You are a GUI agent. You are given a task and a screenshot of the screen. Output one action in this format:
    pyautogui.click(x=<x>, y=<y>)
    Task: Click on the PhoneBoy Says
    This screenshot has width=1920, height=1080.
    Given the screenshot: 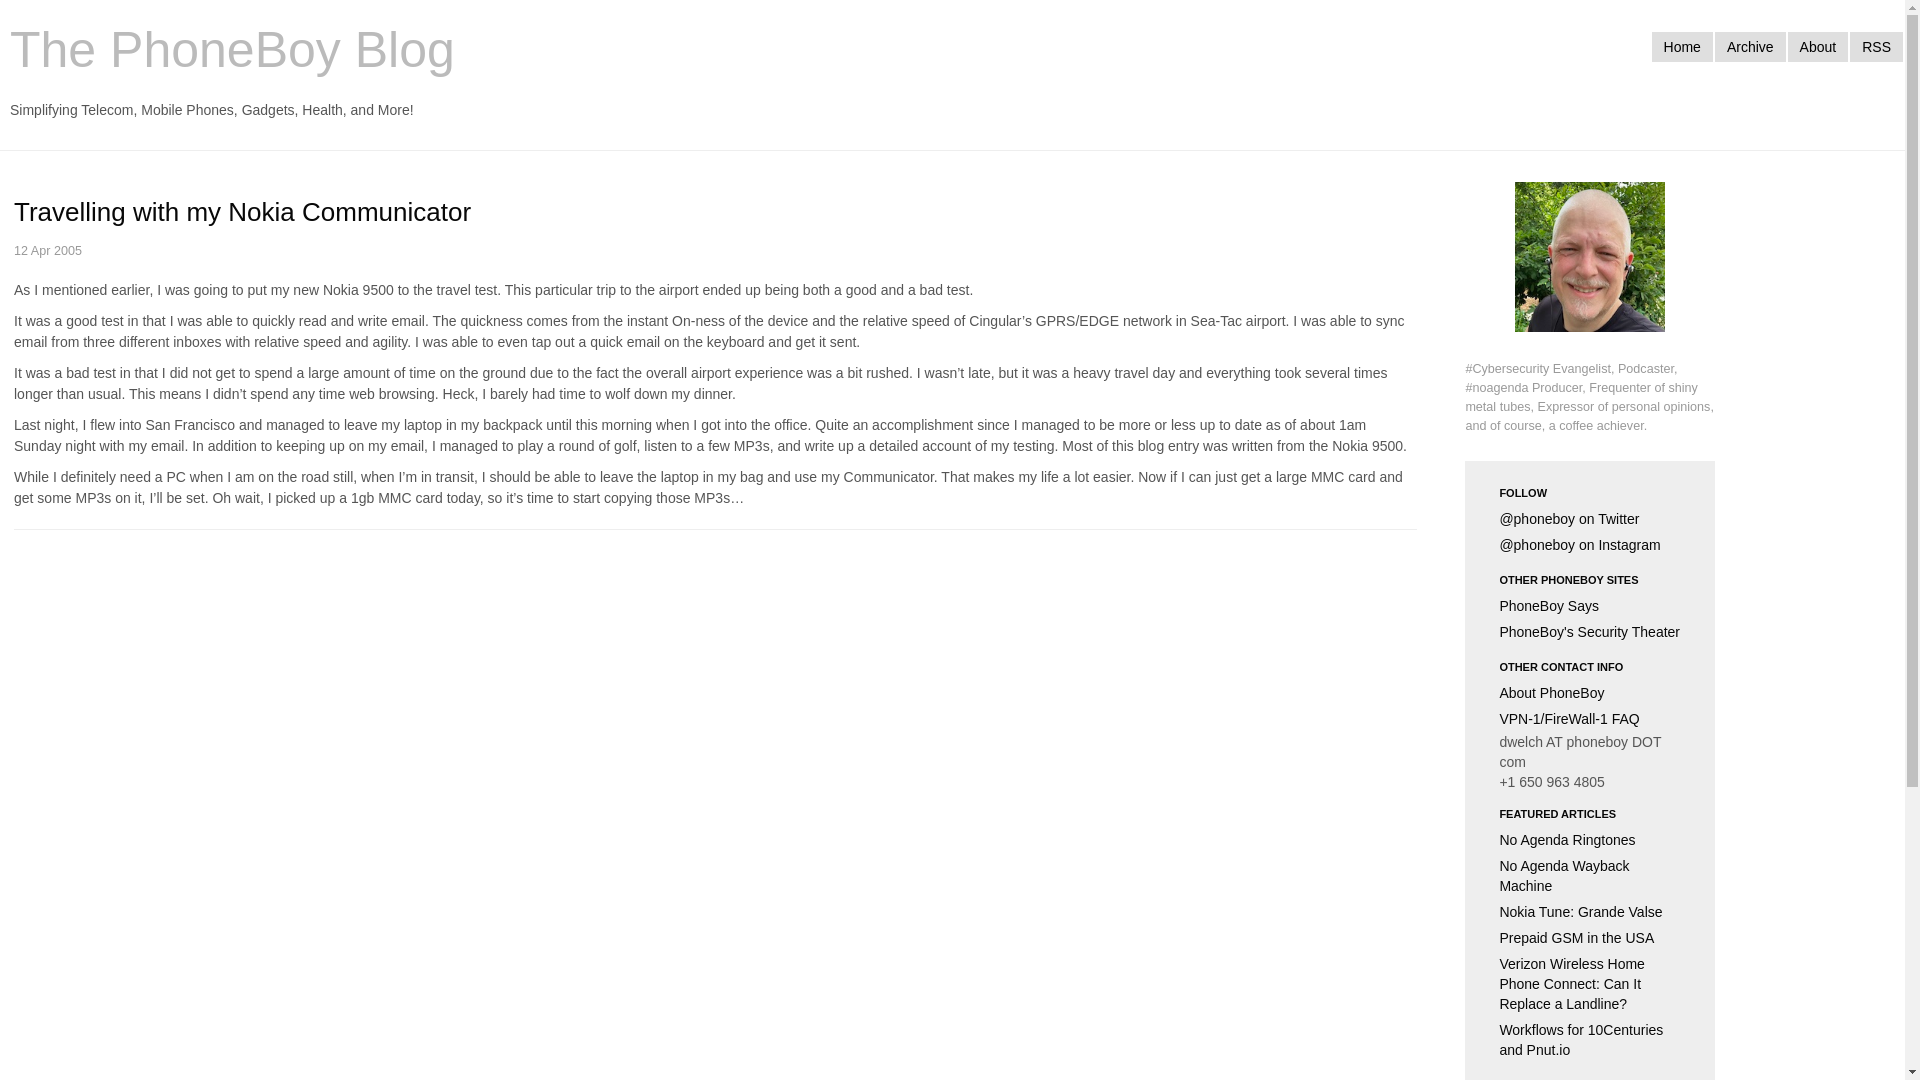 What is the action you would take?
    pyautogui.click(x=1590, y=605)
    